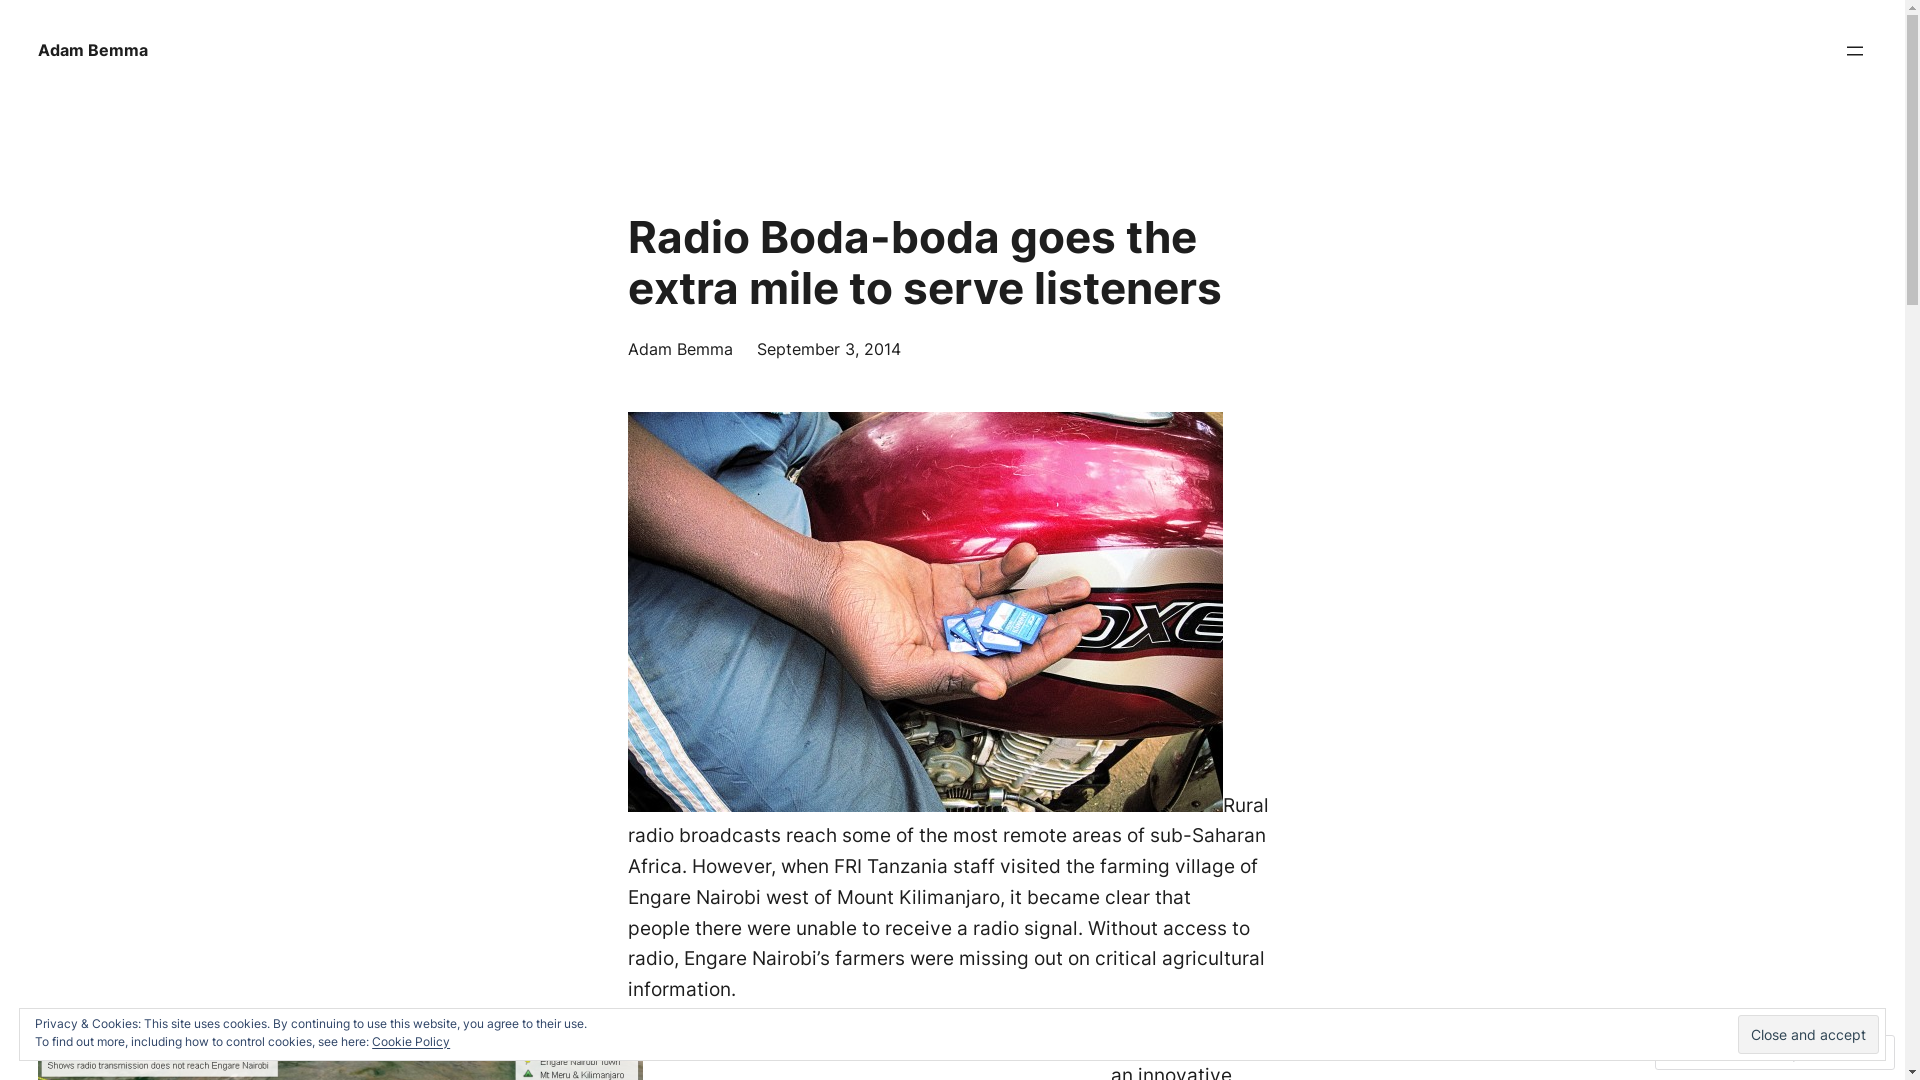 This screenshot has width=1920, height=1080. I want to click on Comment, so click(1710, 1052).